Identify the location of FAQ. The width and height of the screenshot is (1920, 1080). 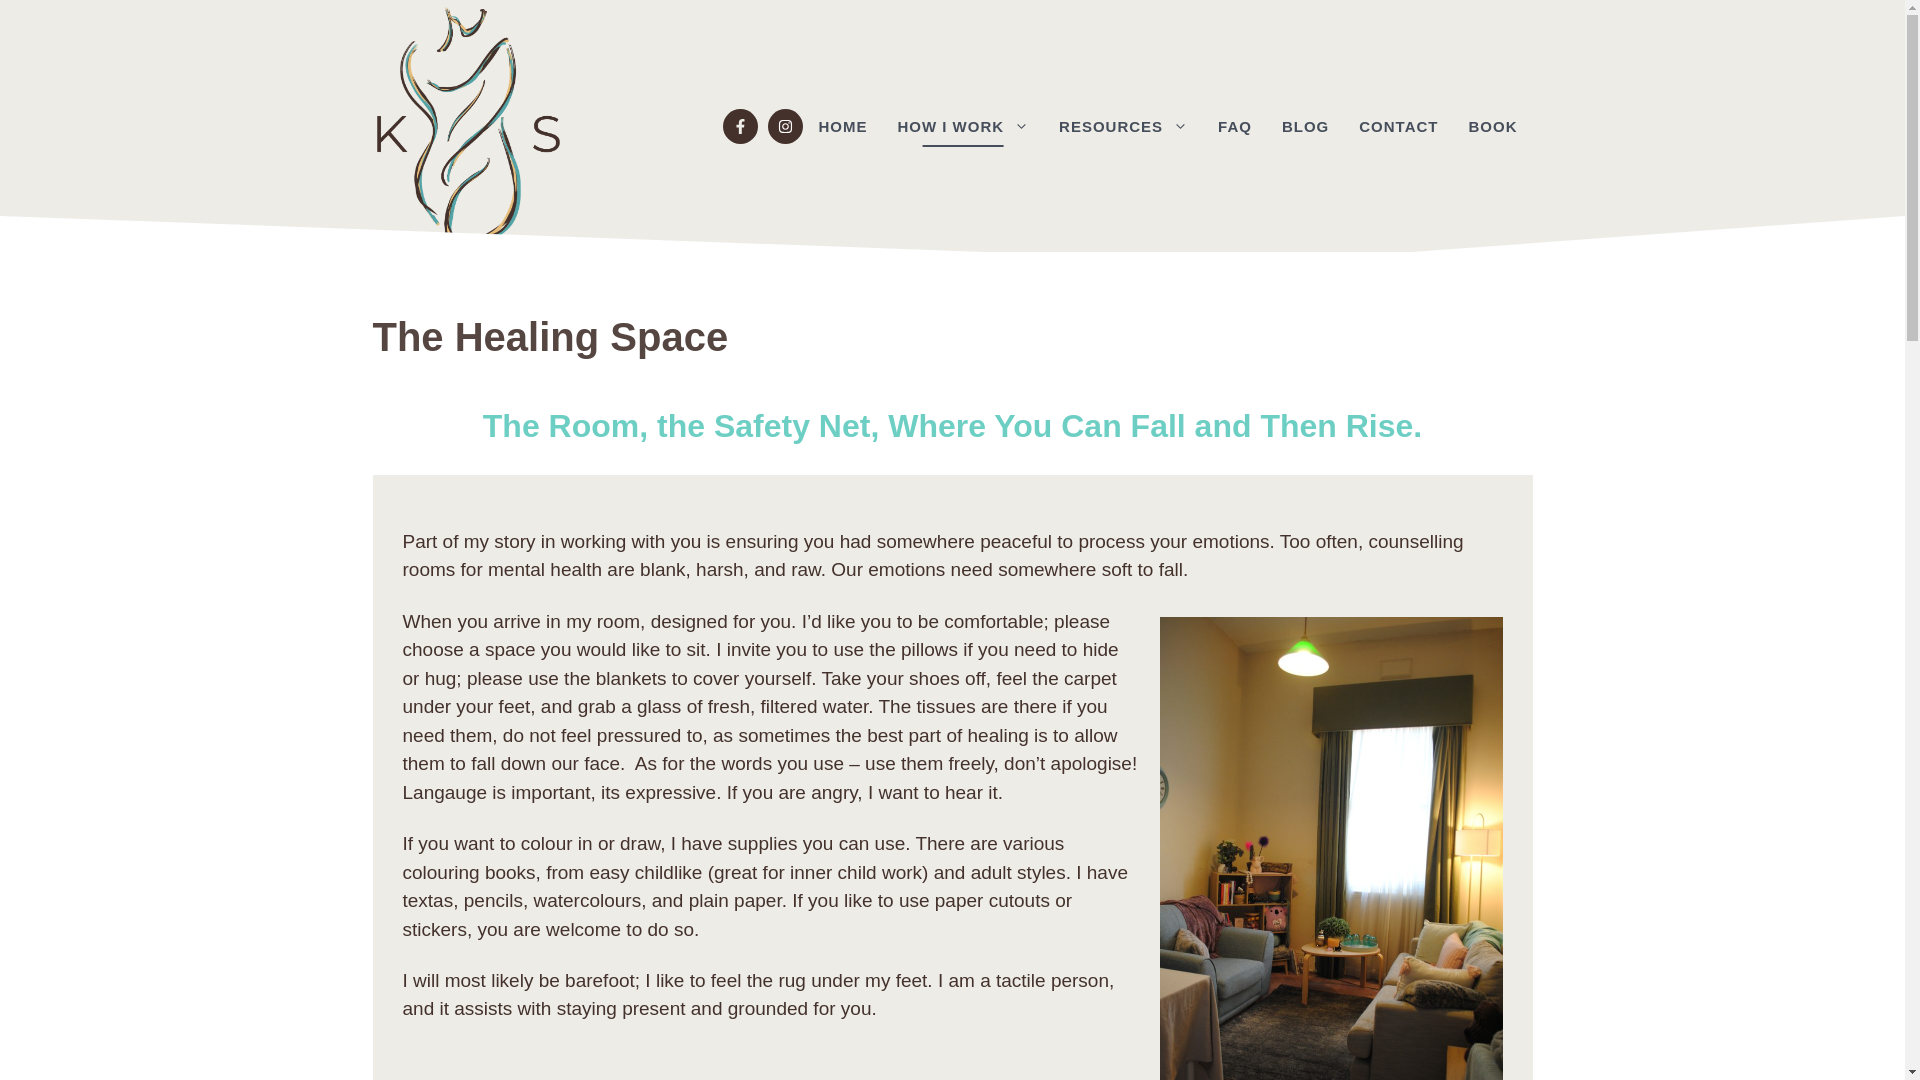
(1235, 126).